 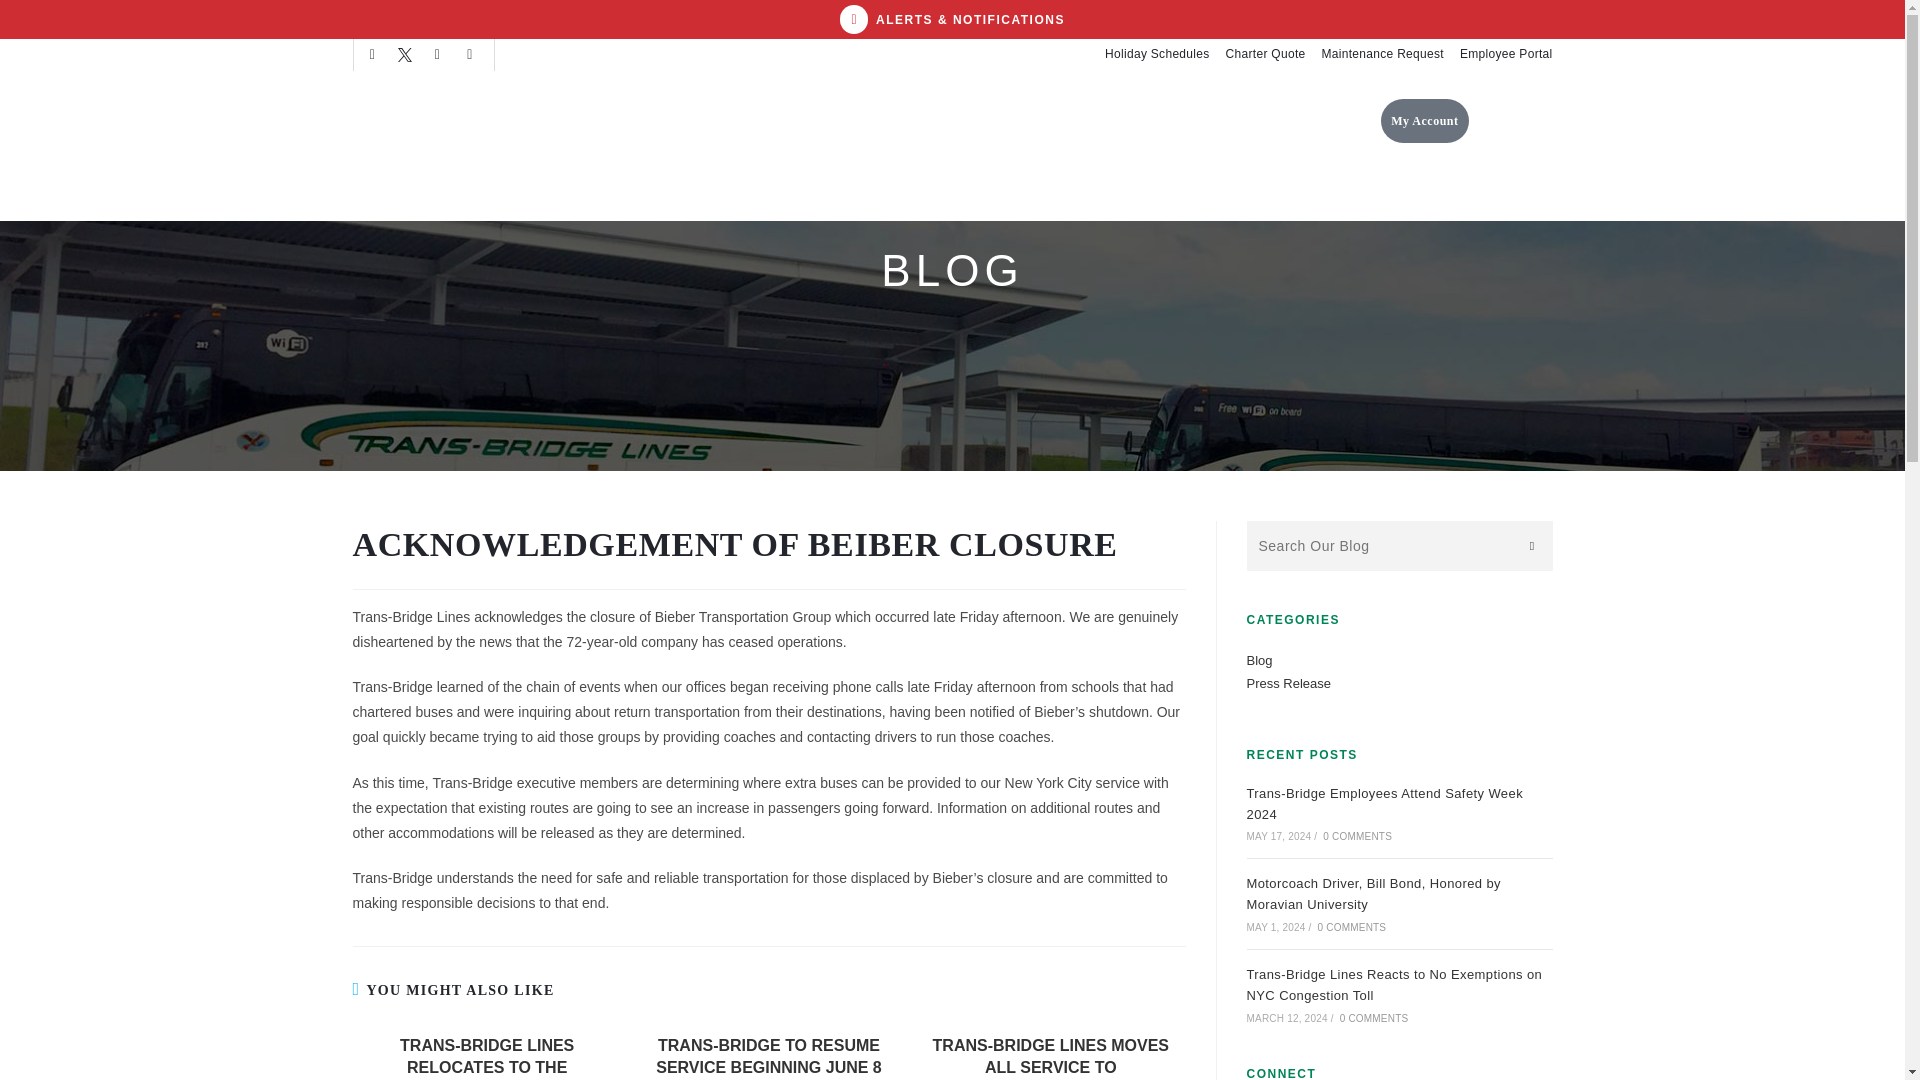 I want to click on Employee Portal, so click(x=1506, y=54).